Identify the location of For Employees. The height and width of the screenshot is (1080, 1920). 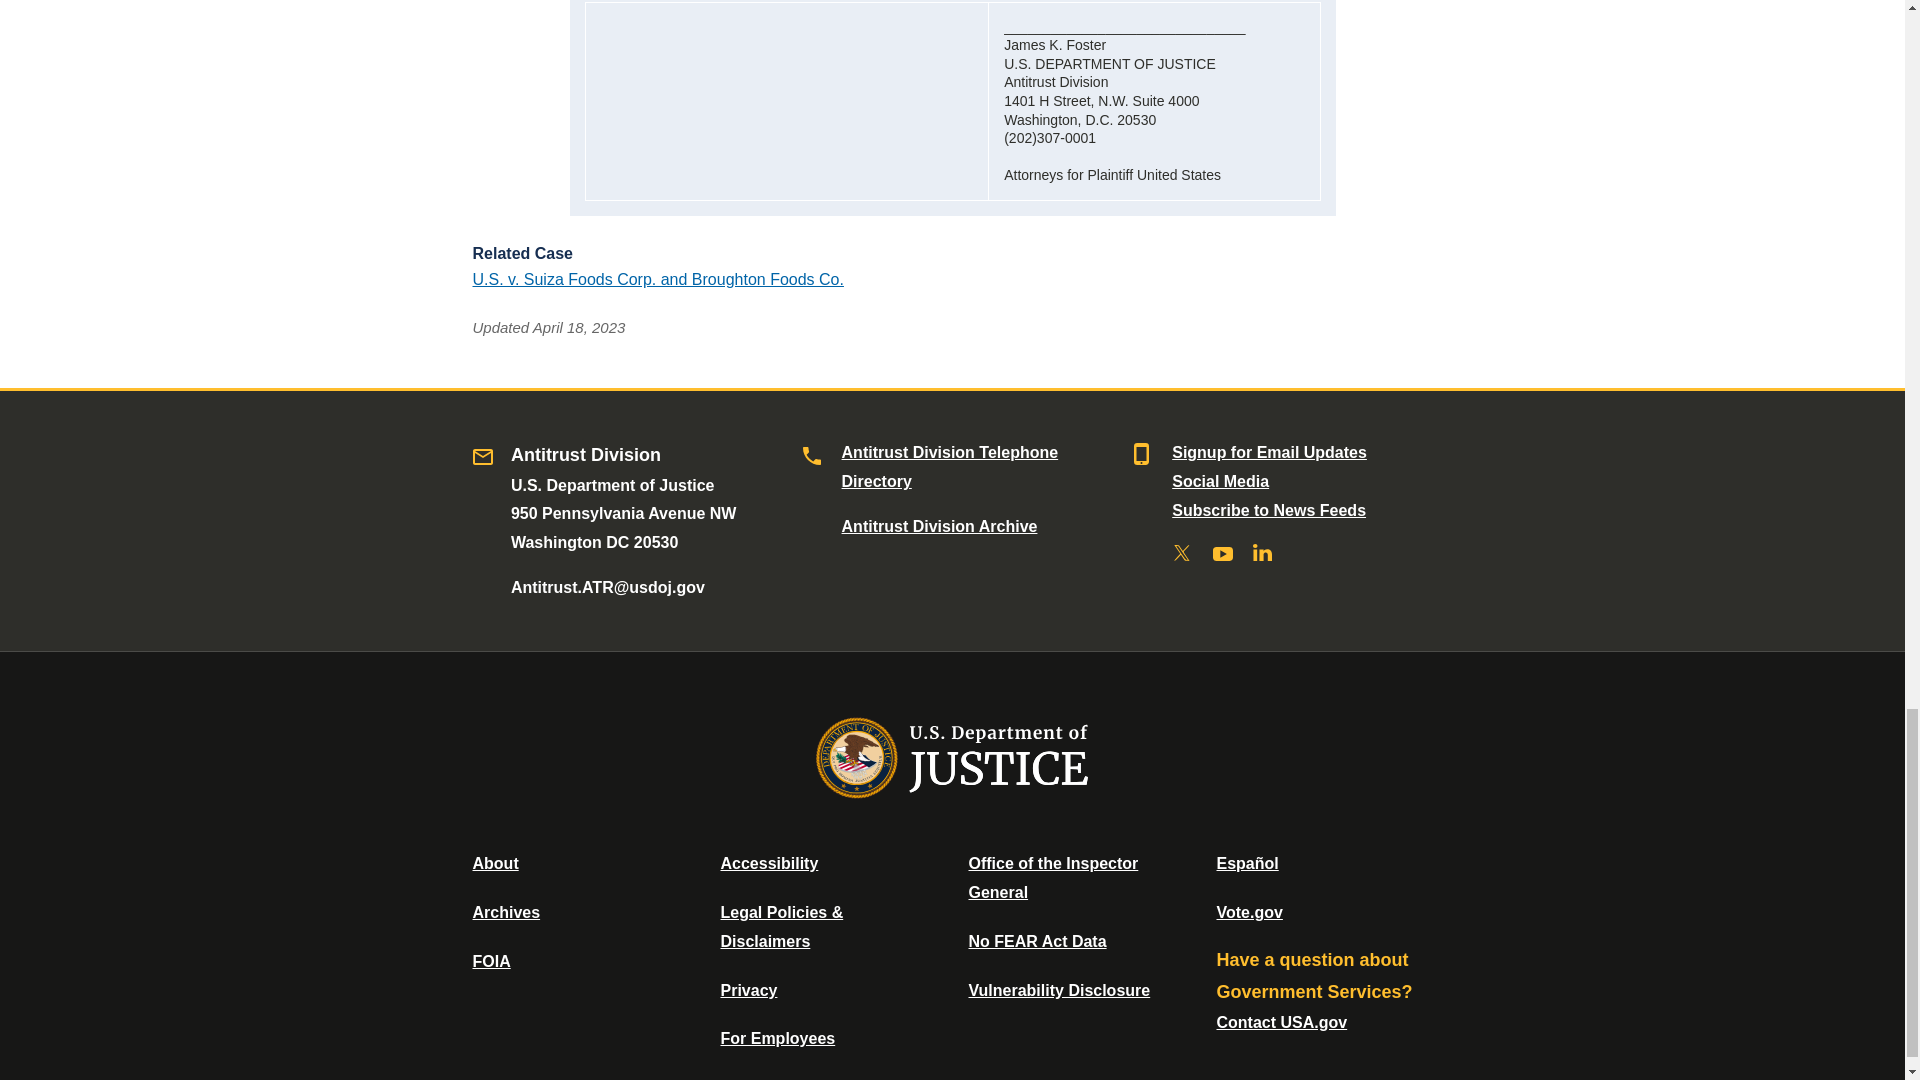
(778, 1038).